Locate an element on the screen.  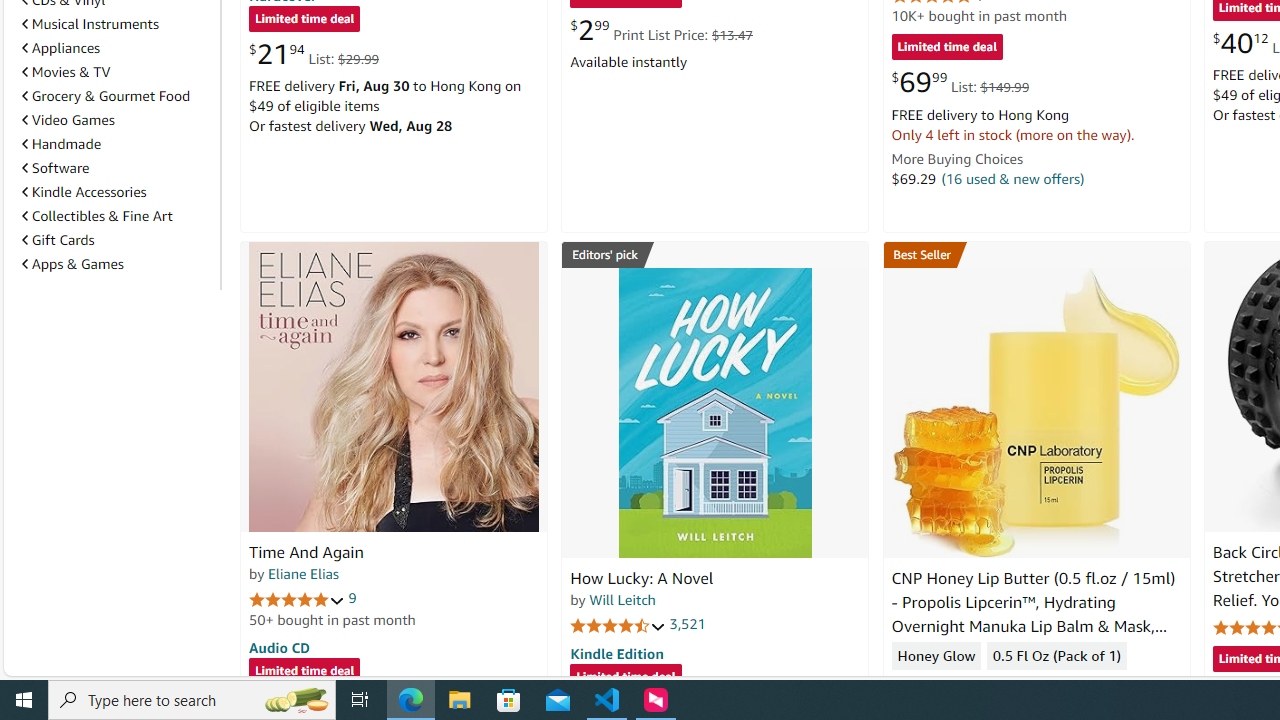
Audio CD is located at coordinates (279, 646).